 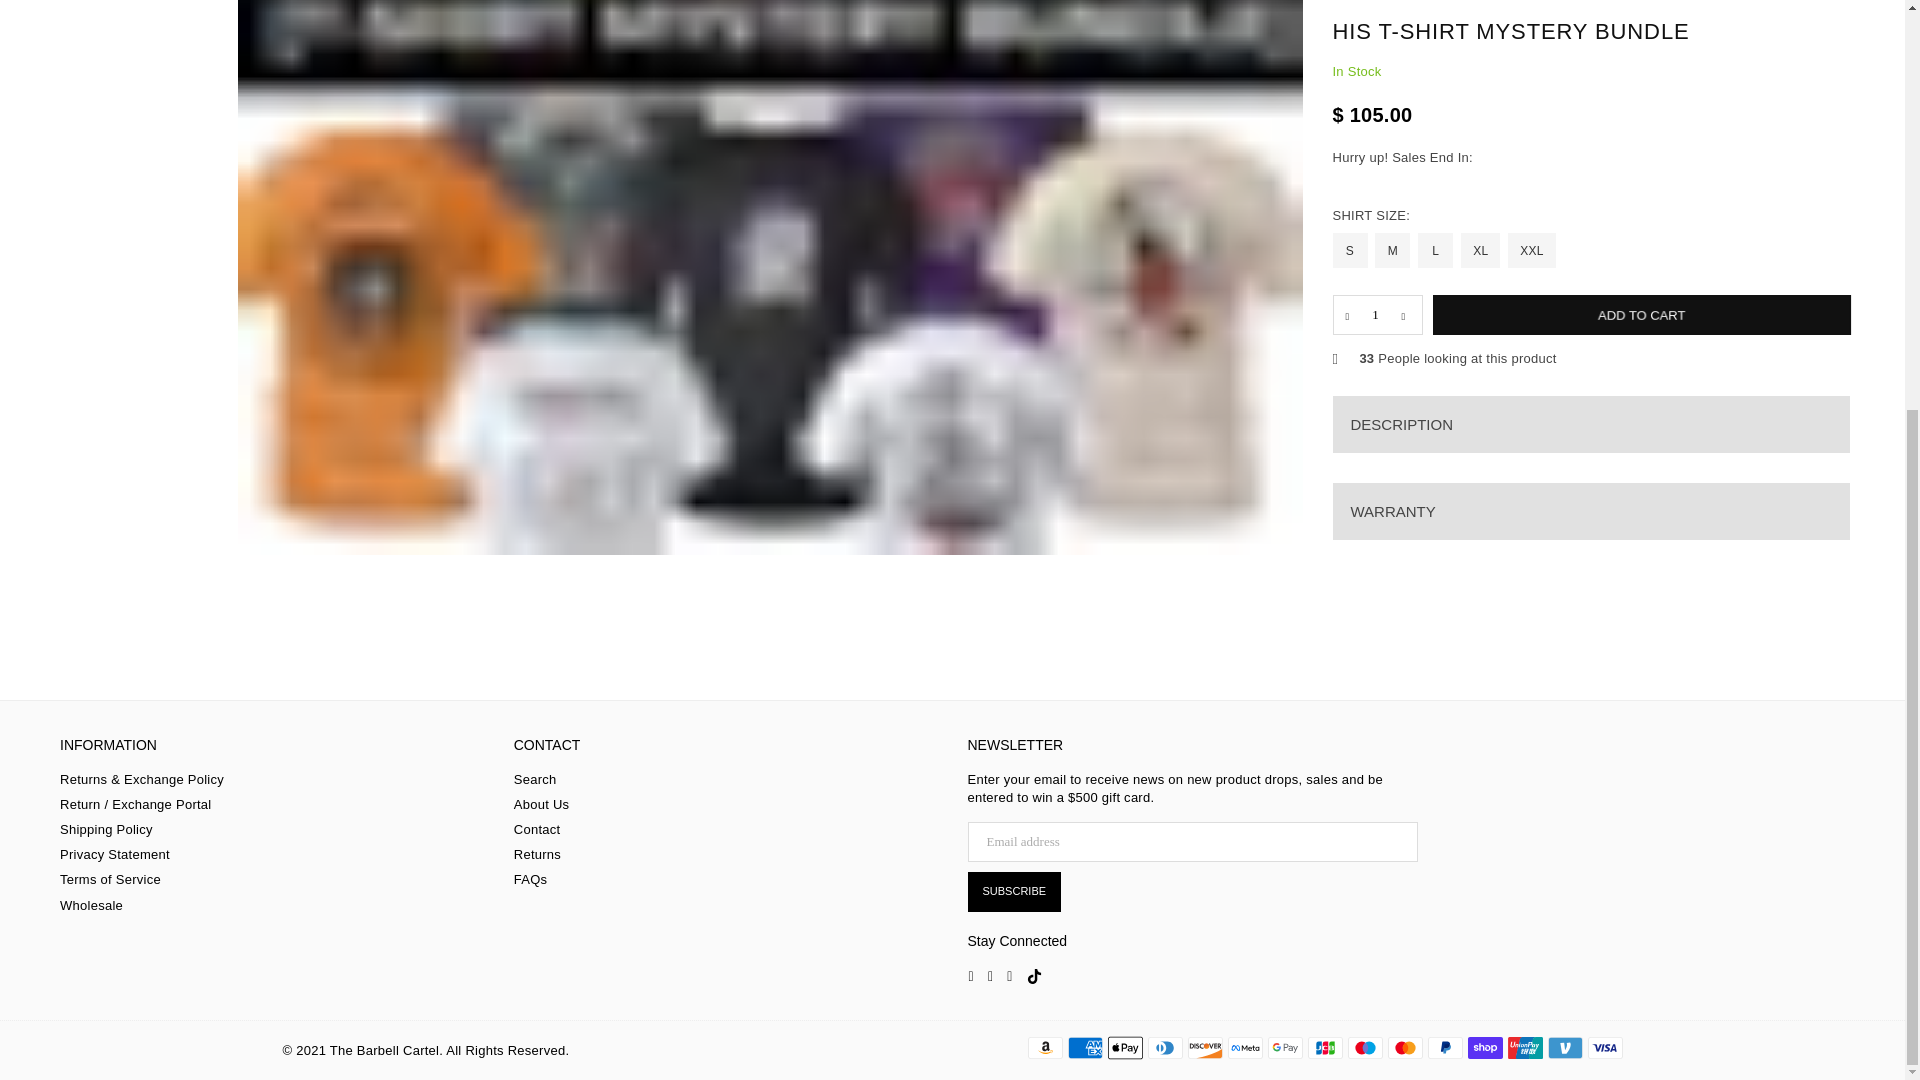 I want to click on Union Pay, so click(x=1525, y=1047).